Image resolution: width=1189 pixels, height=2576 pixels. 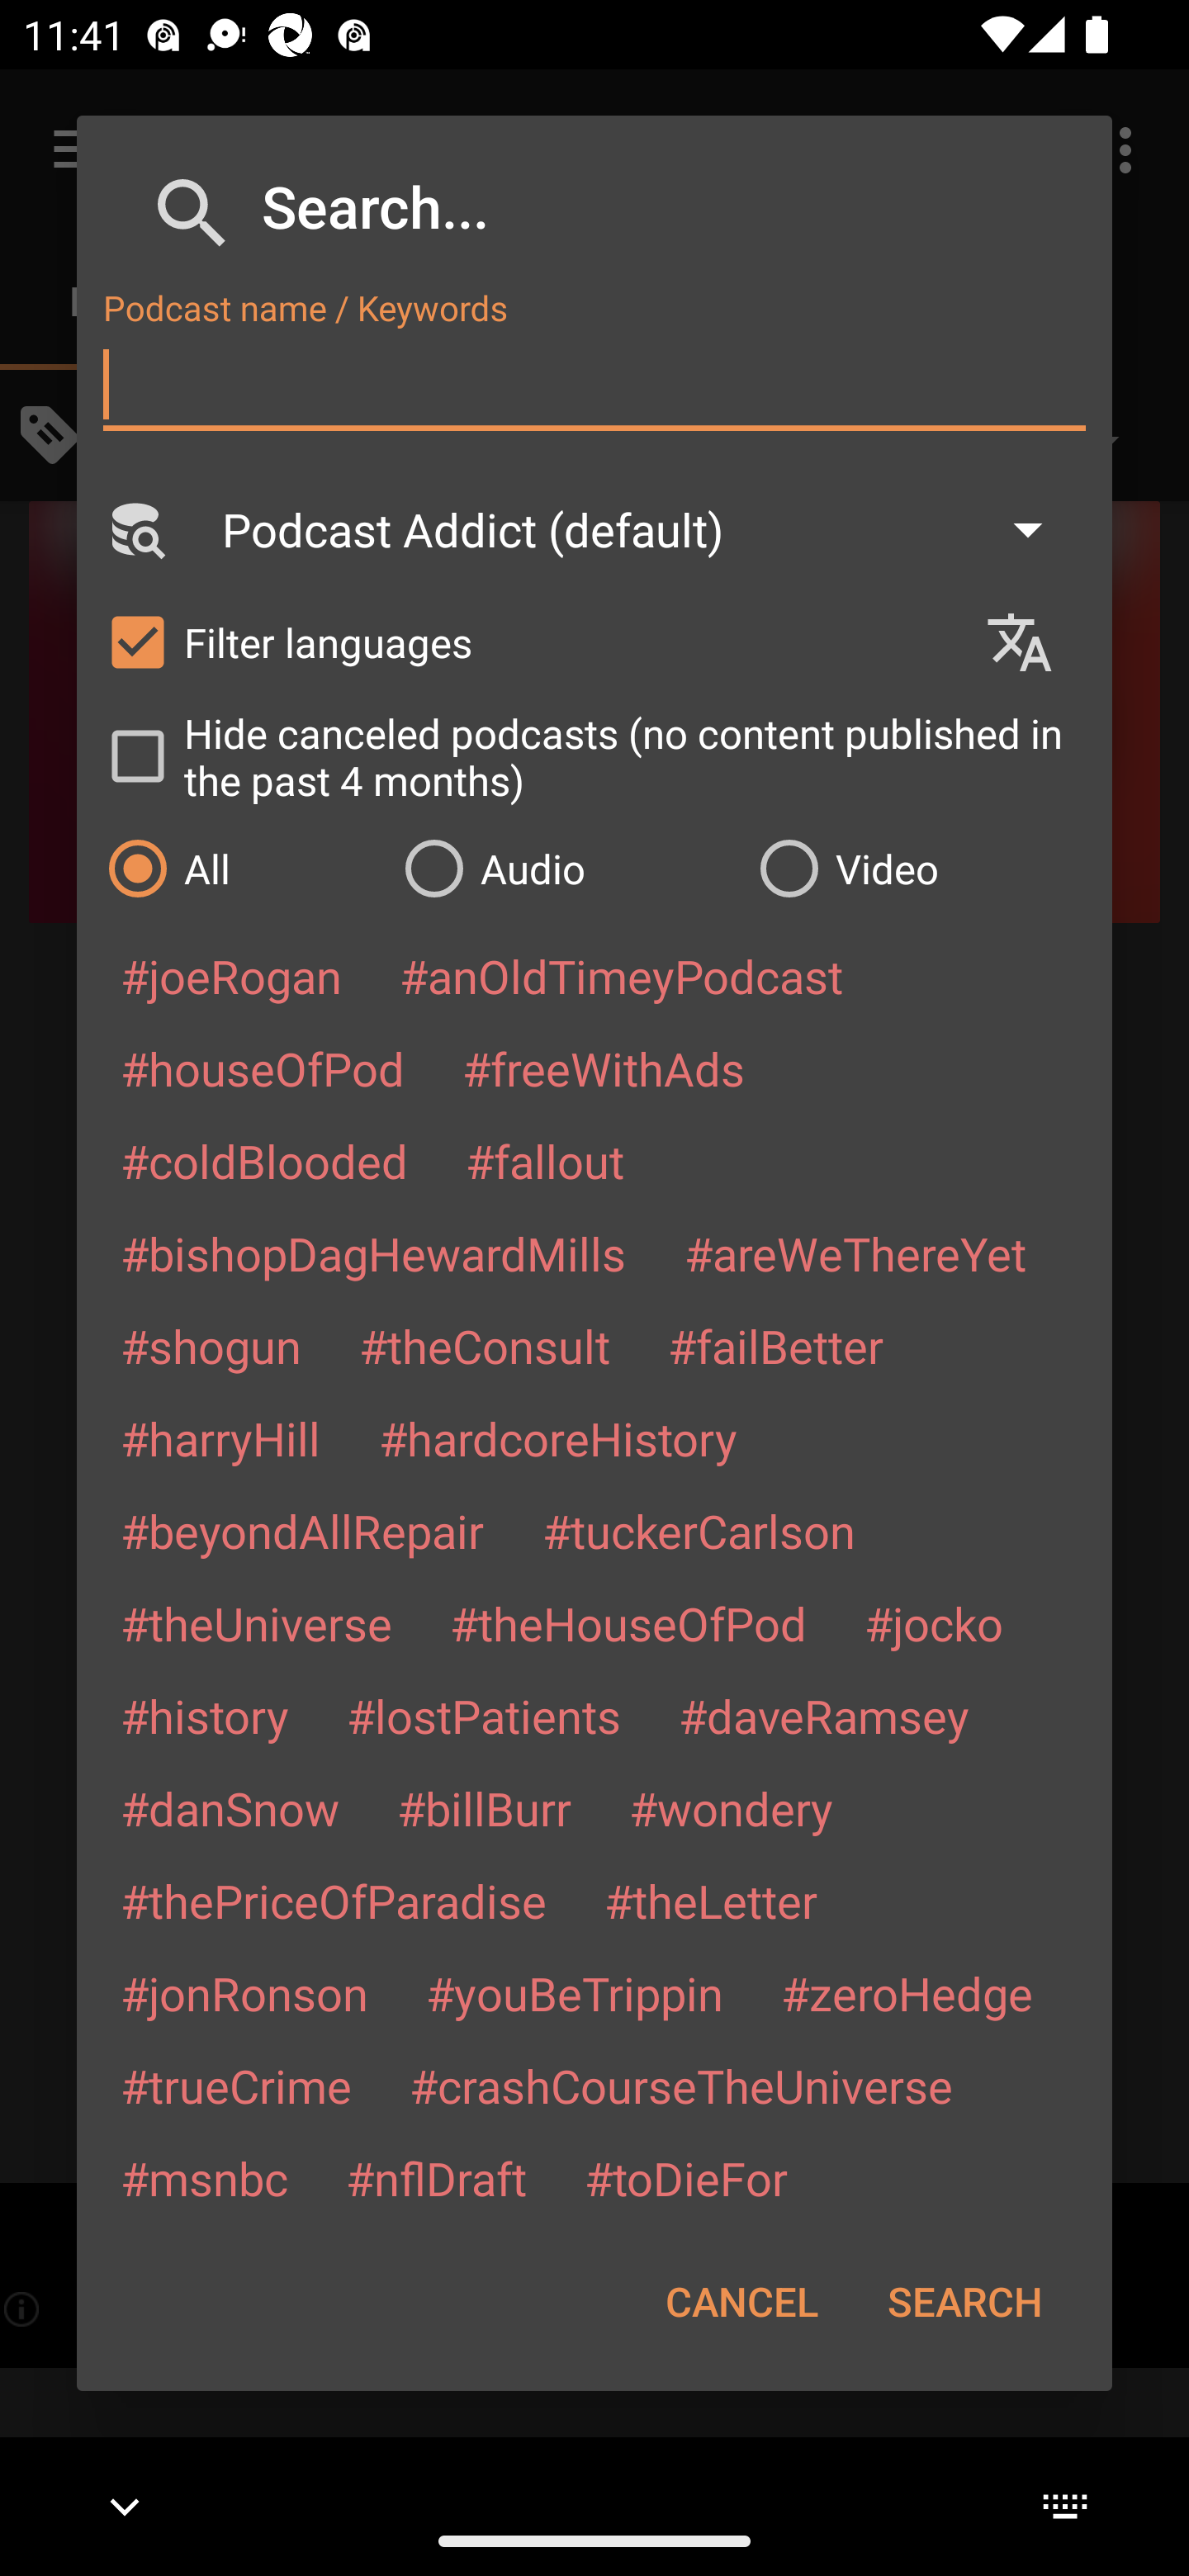 What do you see at coordinates (907, 1993) in the screenshot?
I see `#zeroHedge` at bounding box center [907, 1993].